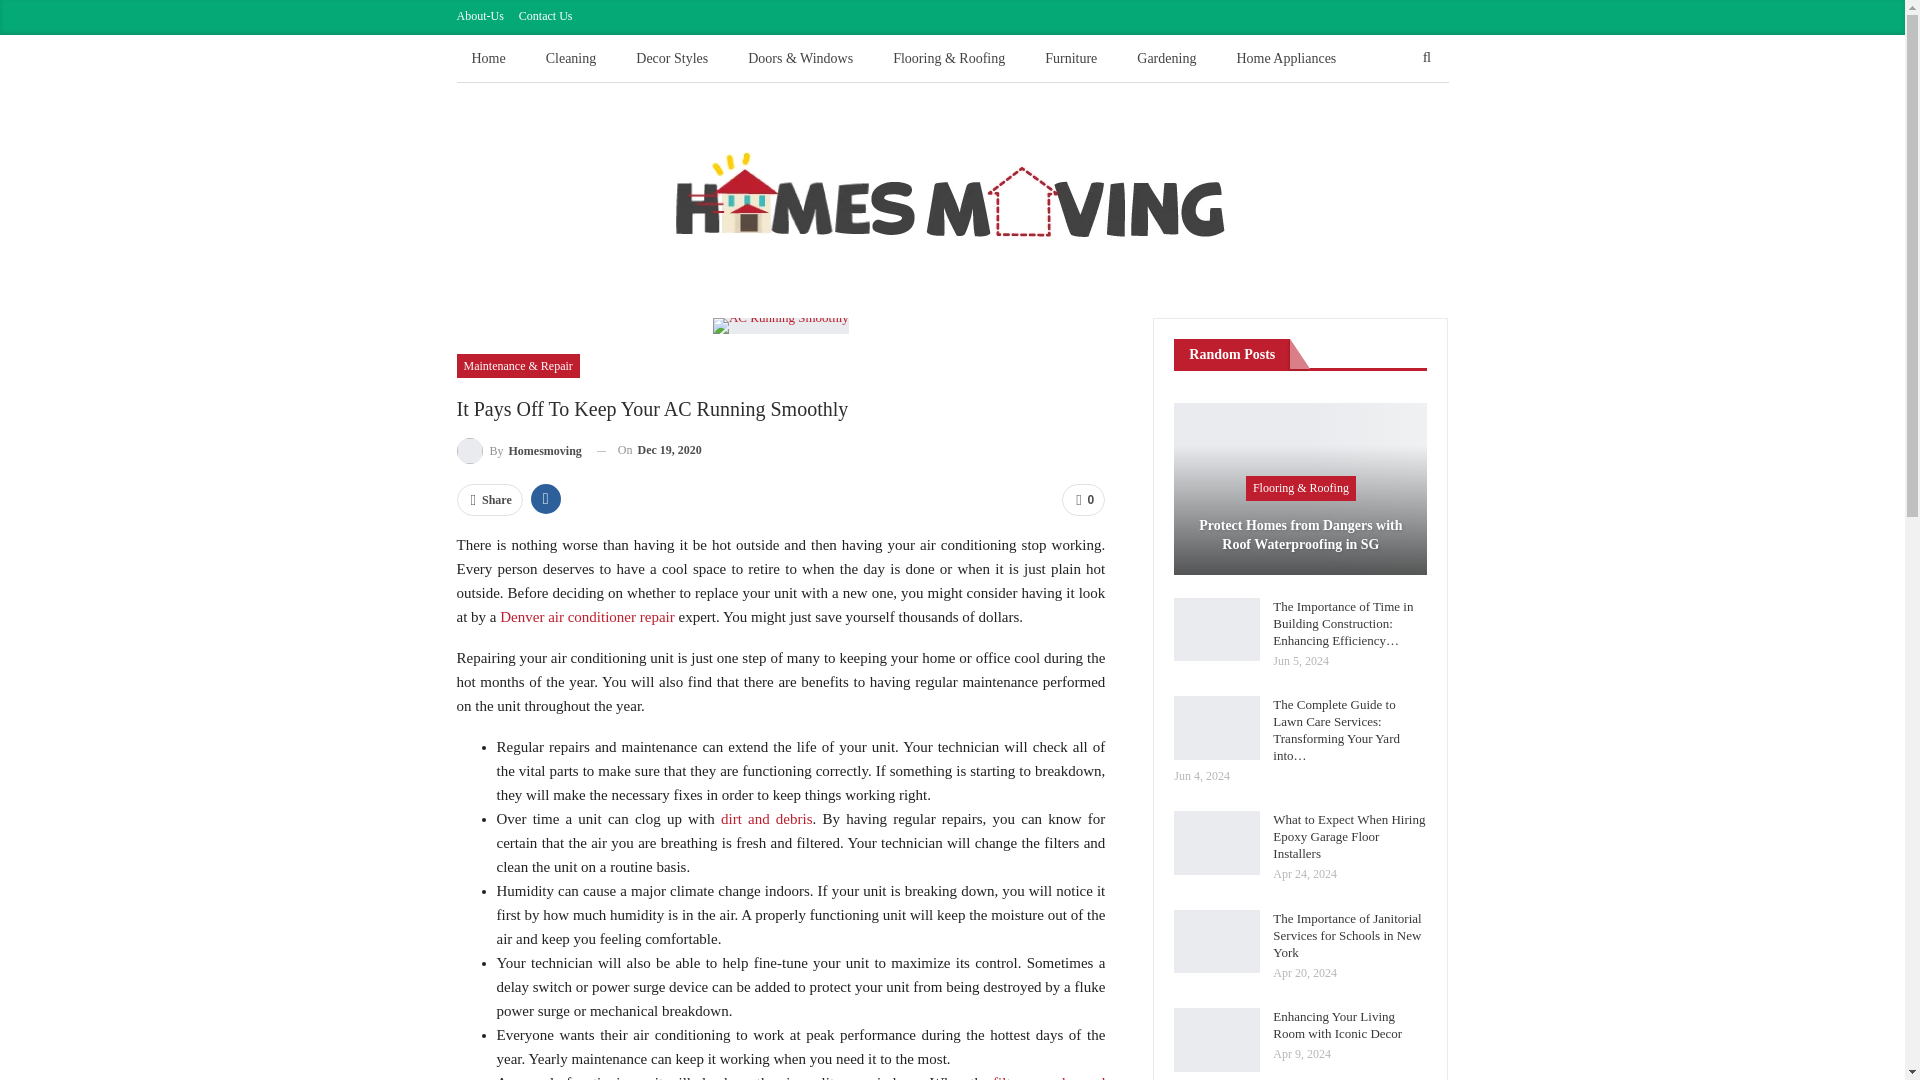  I want to click on Home Appliances, so click(1286, 58).